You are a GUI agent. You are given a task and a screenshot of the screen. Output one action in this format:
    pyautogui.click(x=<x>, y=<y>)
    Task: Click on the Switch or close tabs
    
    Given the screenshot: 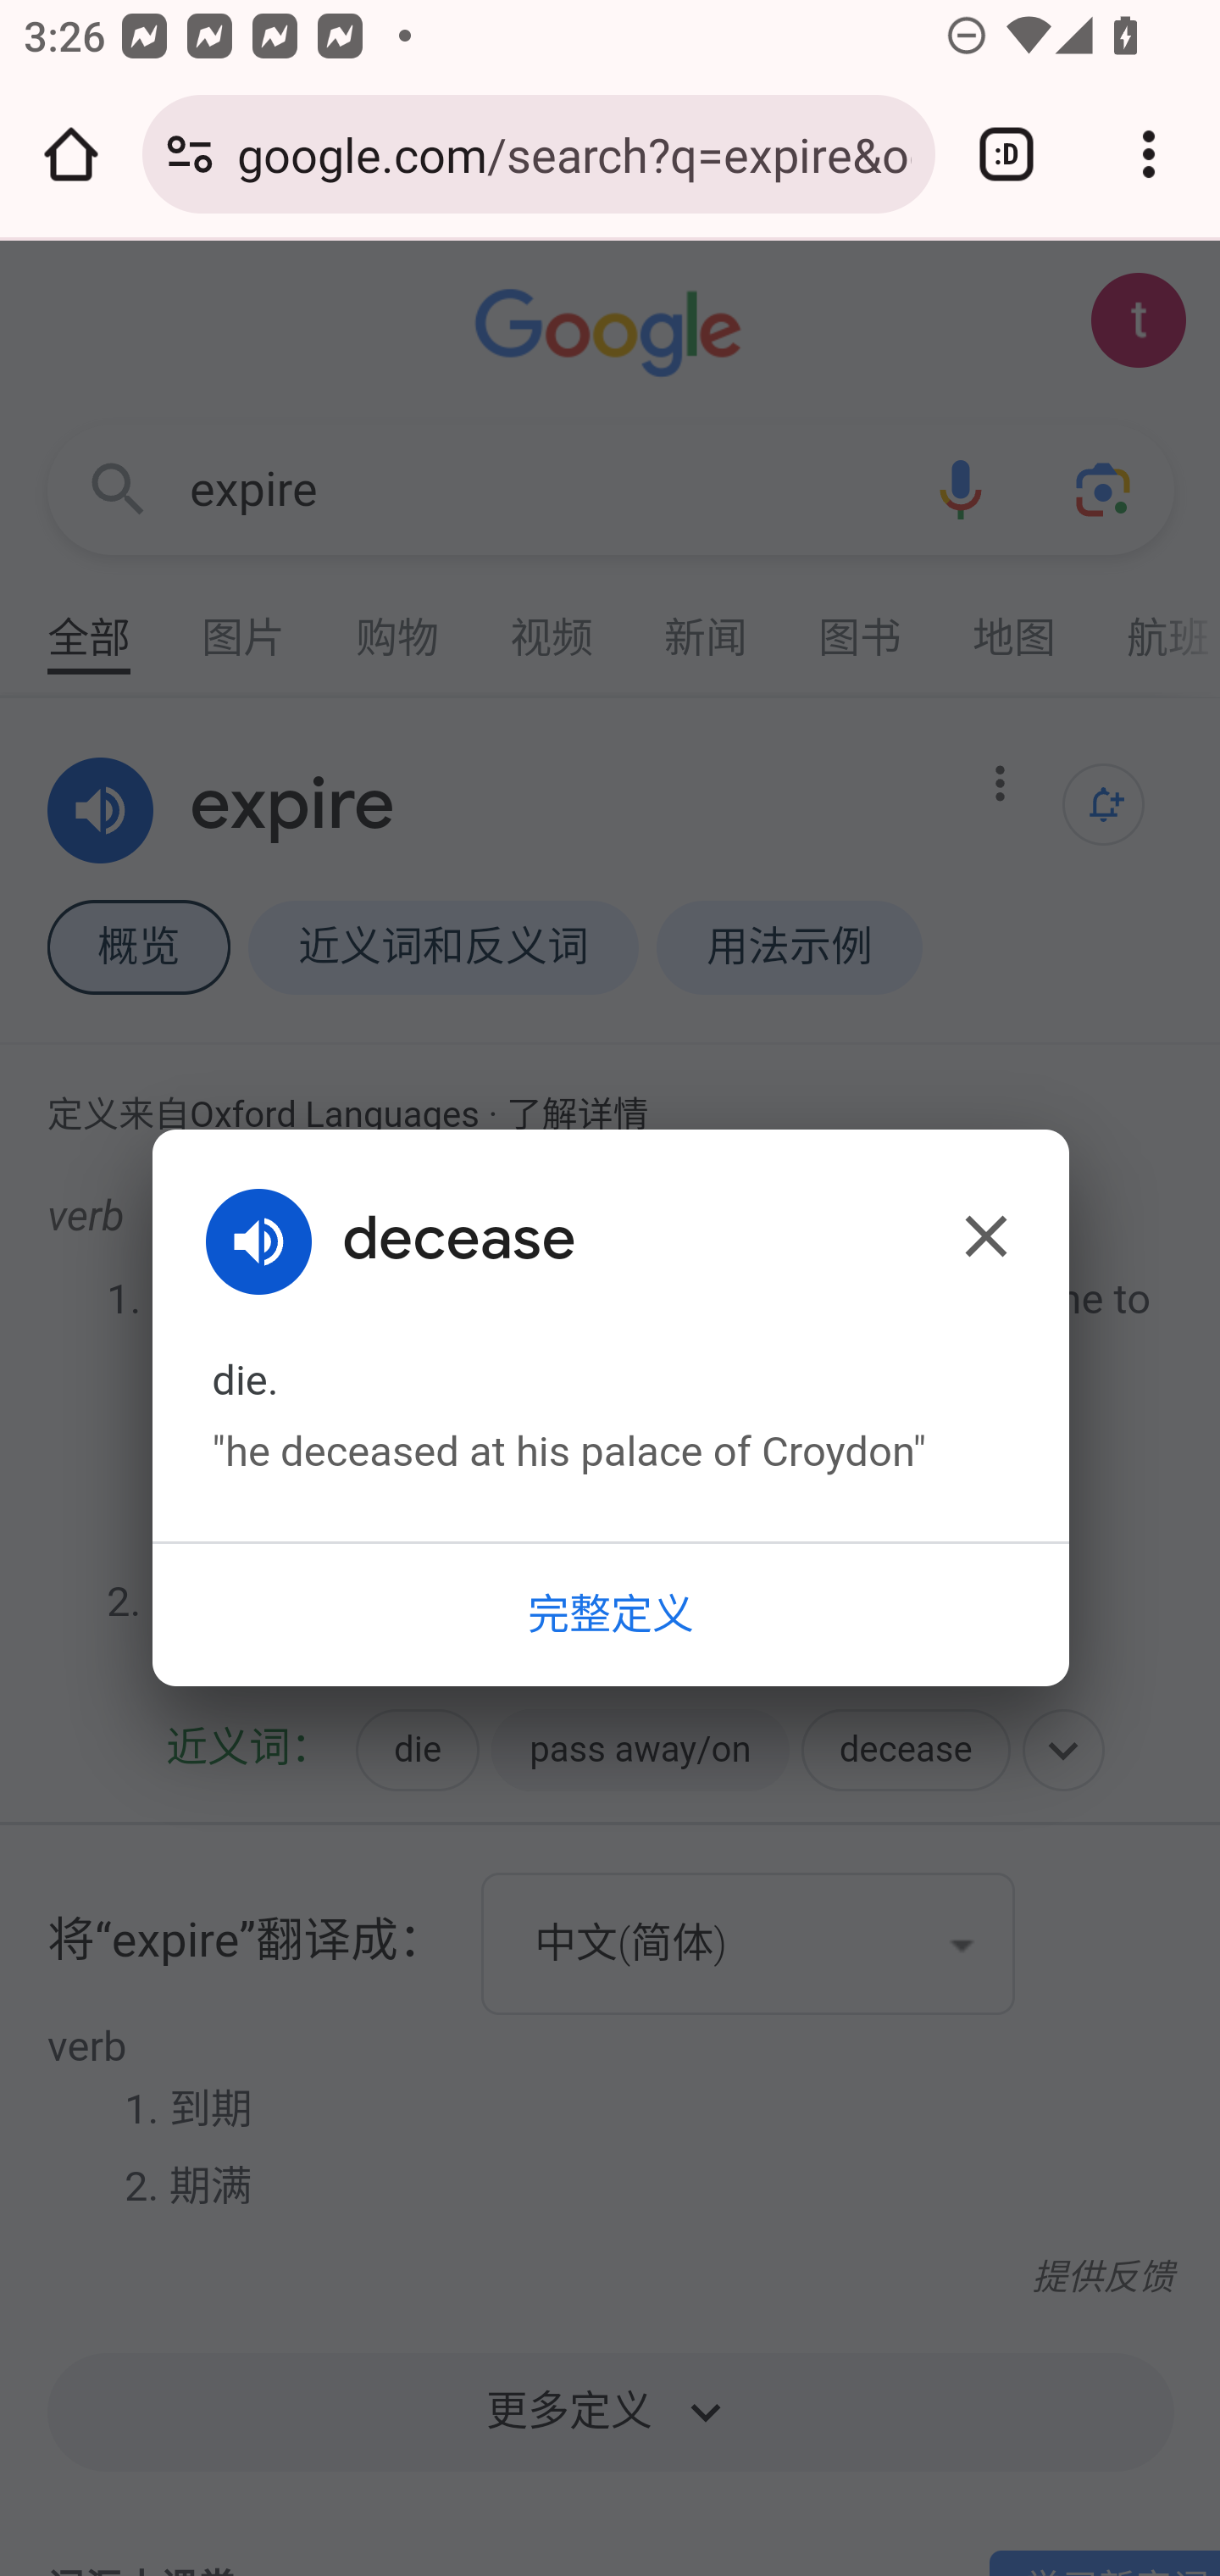 What is the action you would take?
    pyautogui.click(x=1006, y=154)
    